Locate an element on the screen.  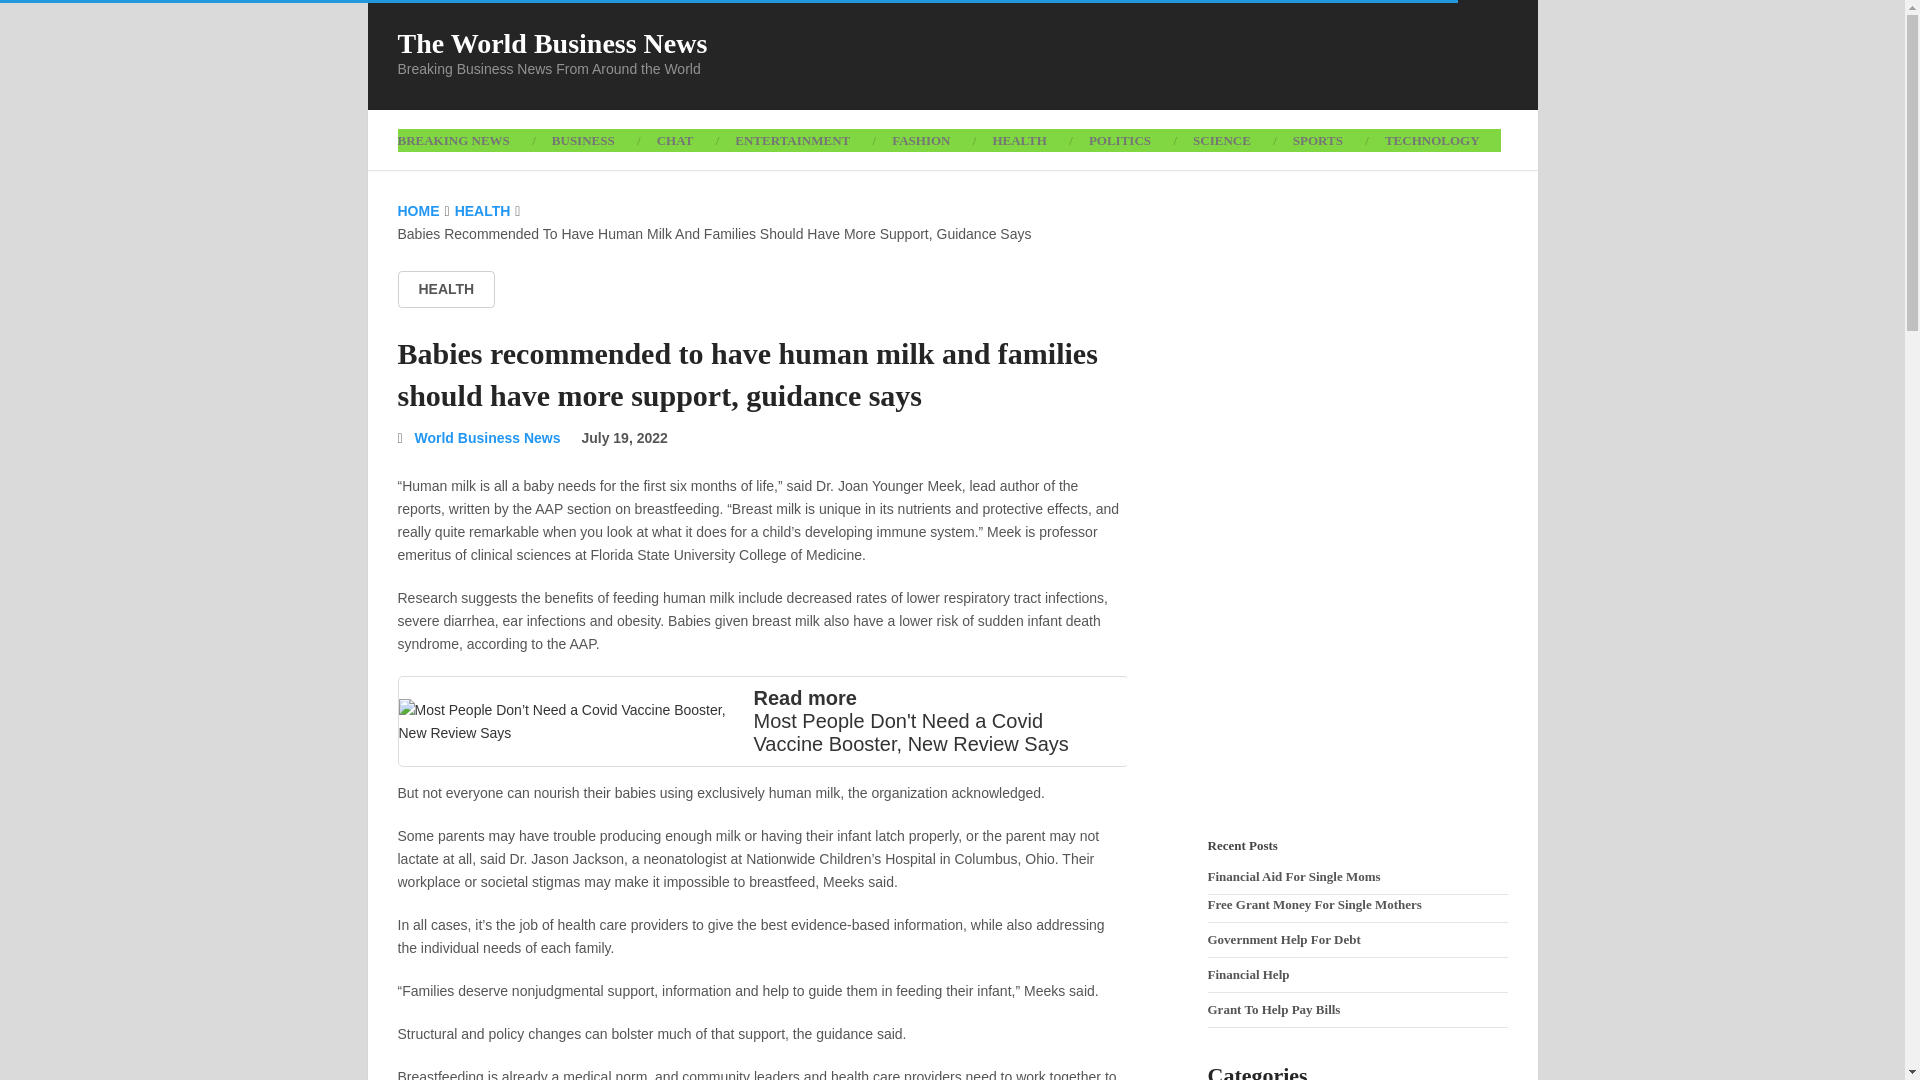
TECHNOLOGY is located at coordinates (1432, 140).